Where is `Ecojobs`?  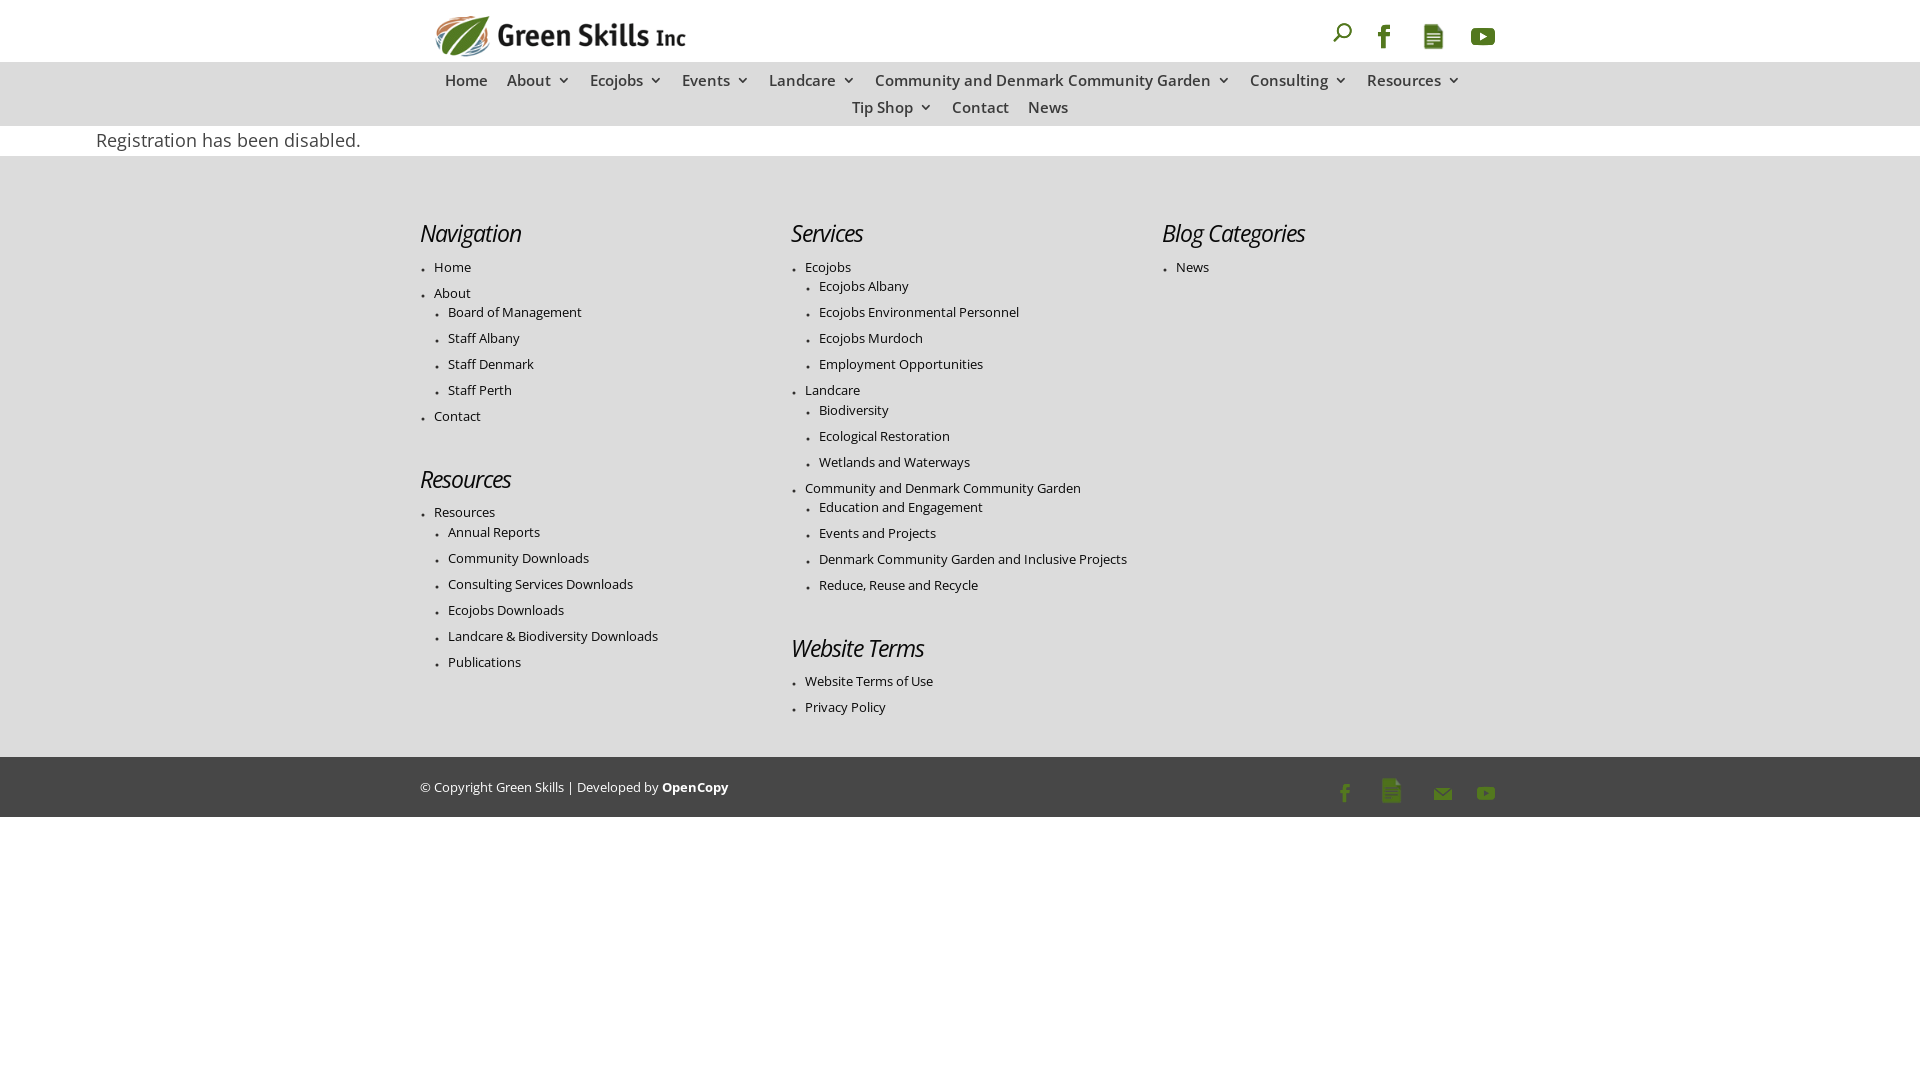
Ecojobs is located at coordinates (626, 86).